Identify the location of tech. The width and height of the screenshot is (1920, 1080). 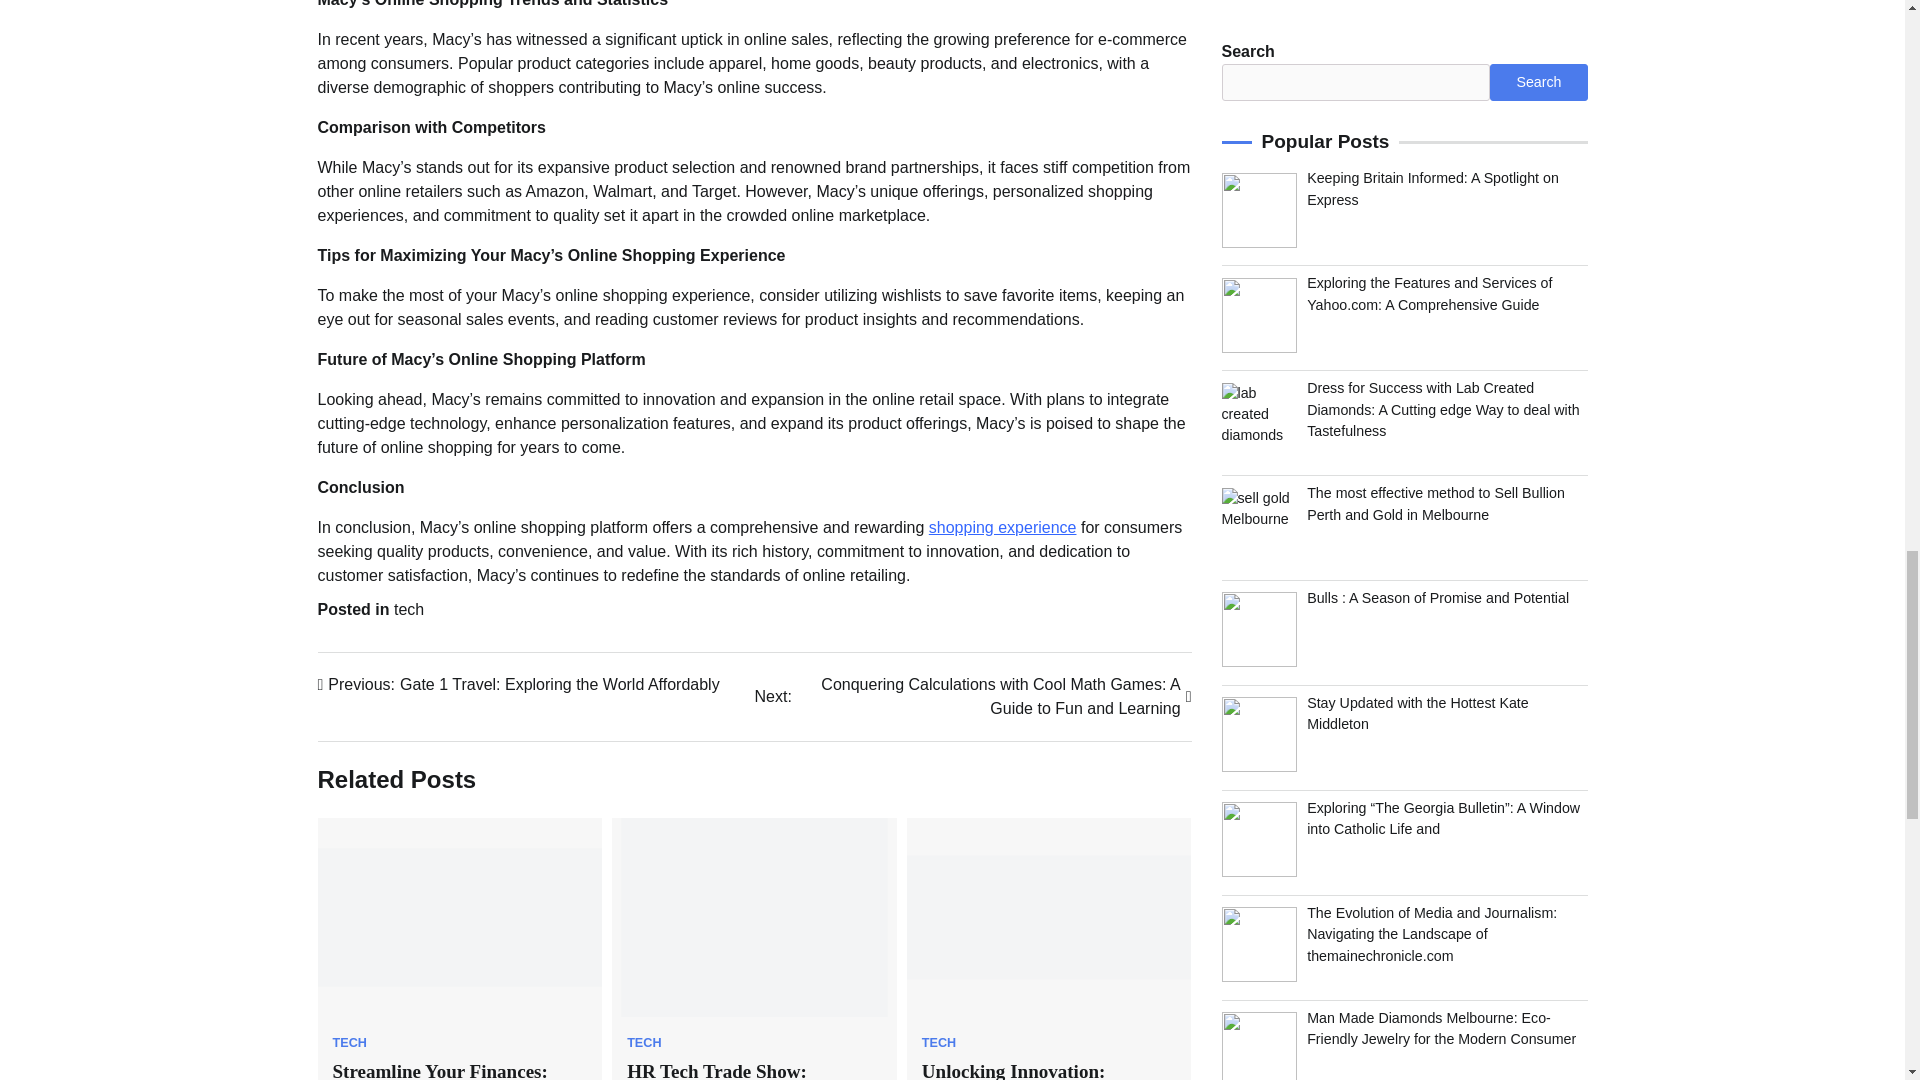
(408, 608).